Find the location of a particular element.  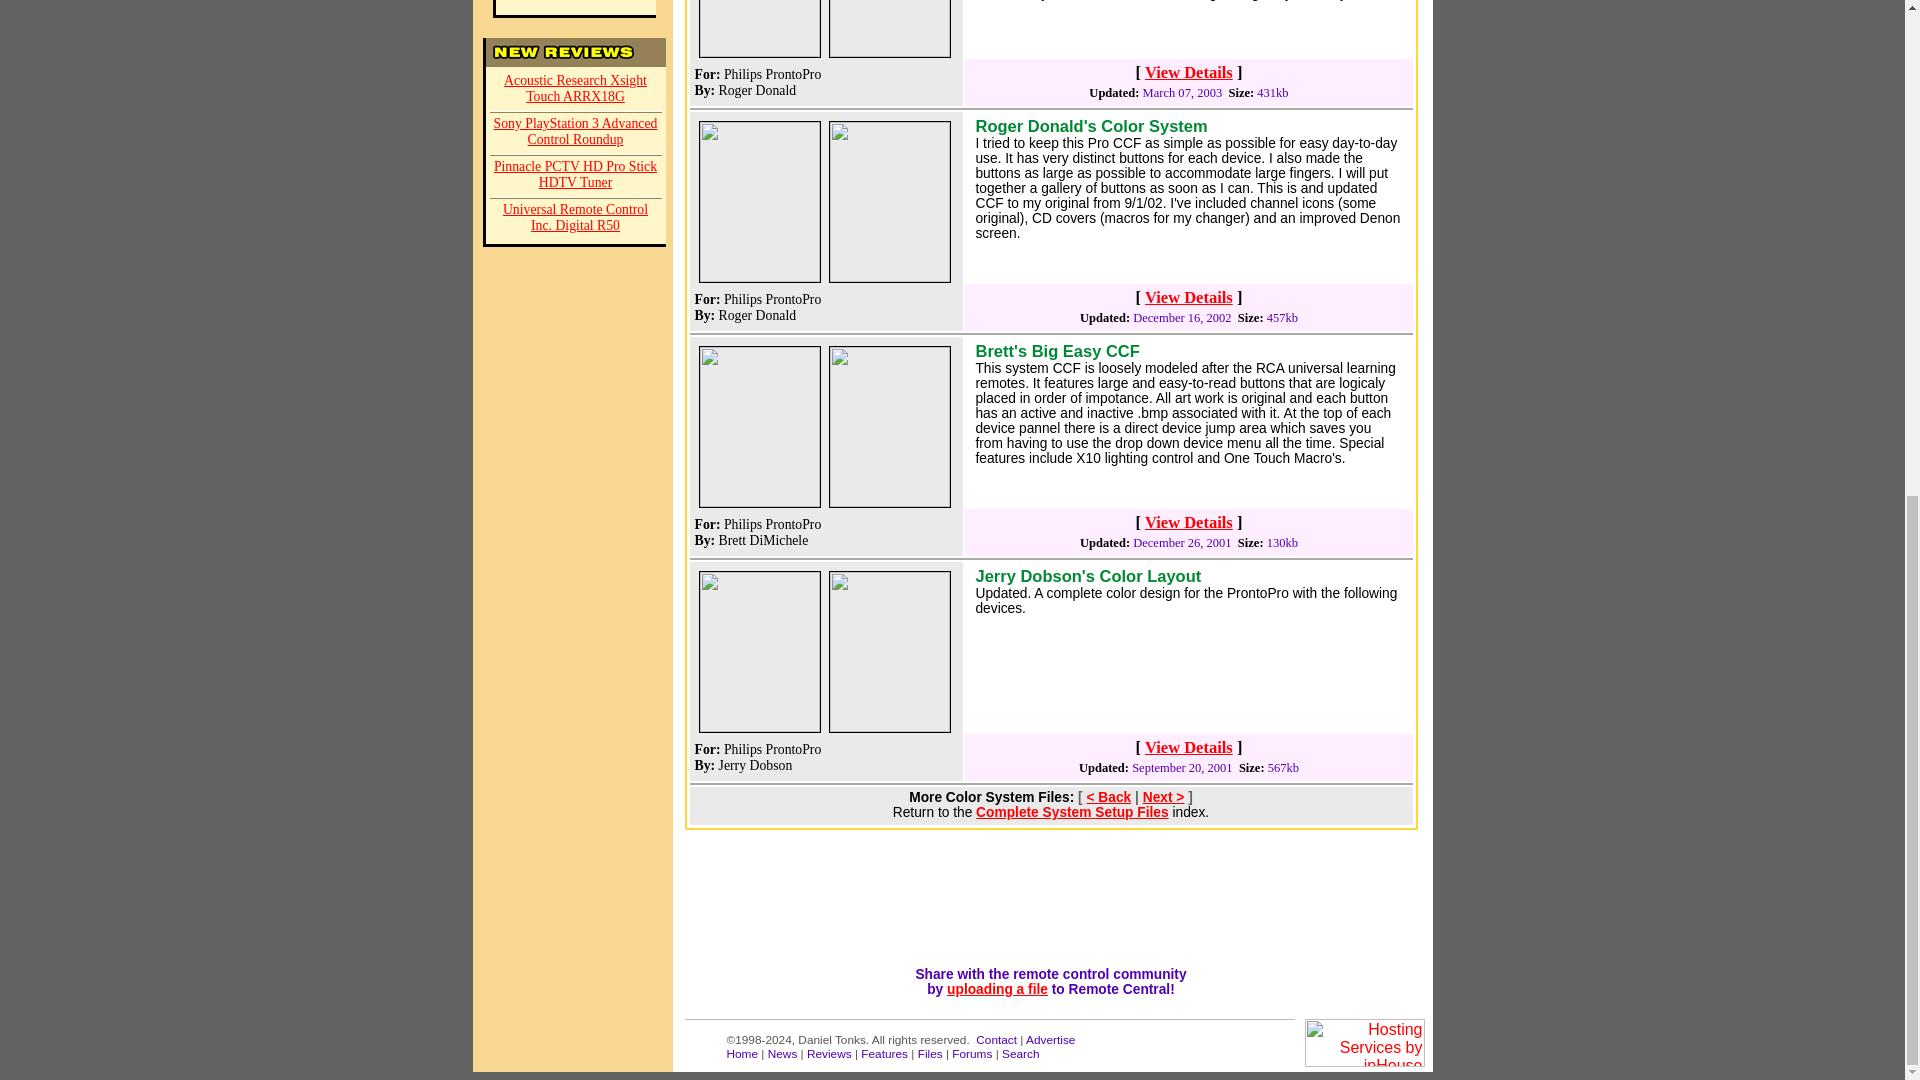

Universal Remote Control Inc. Digital R50 is located at coordinates (576, 218).